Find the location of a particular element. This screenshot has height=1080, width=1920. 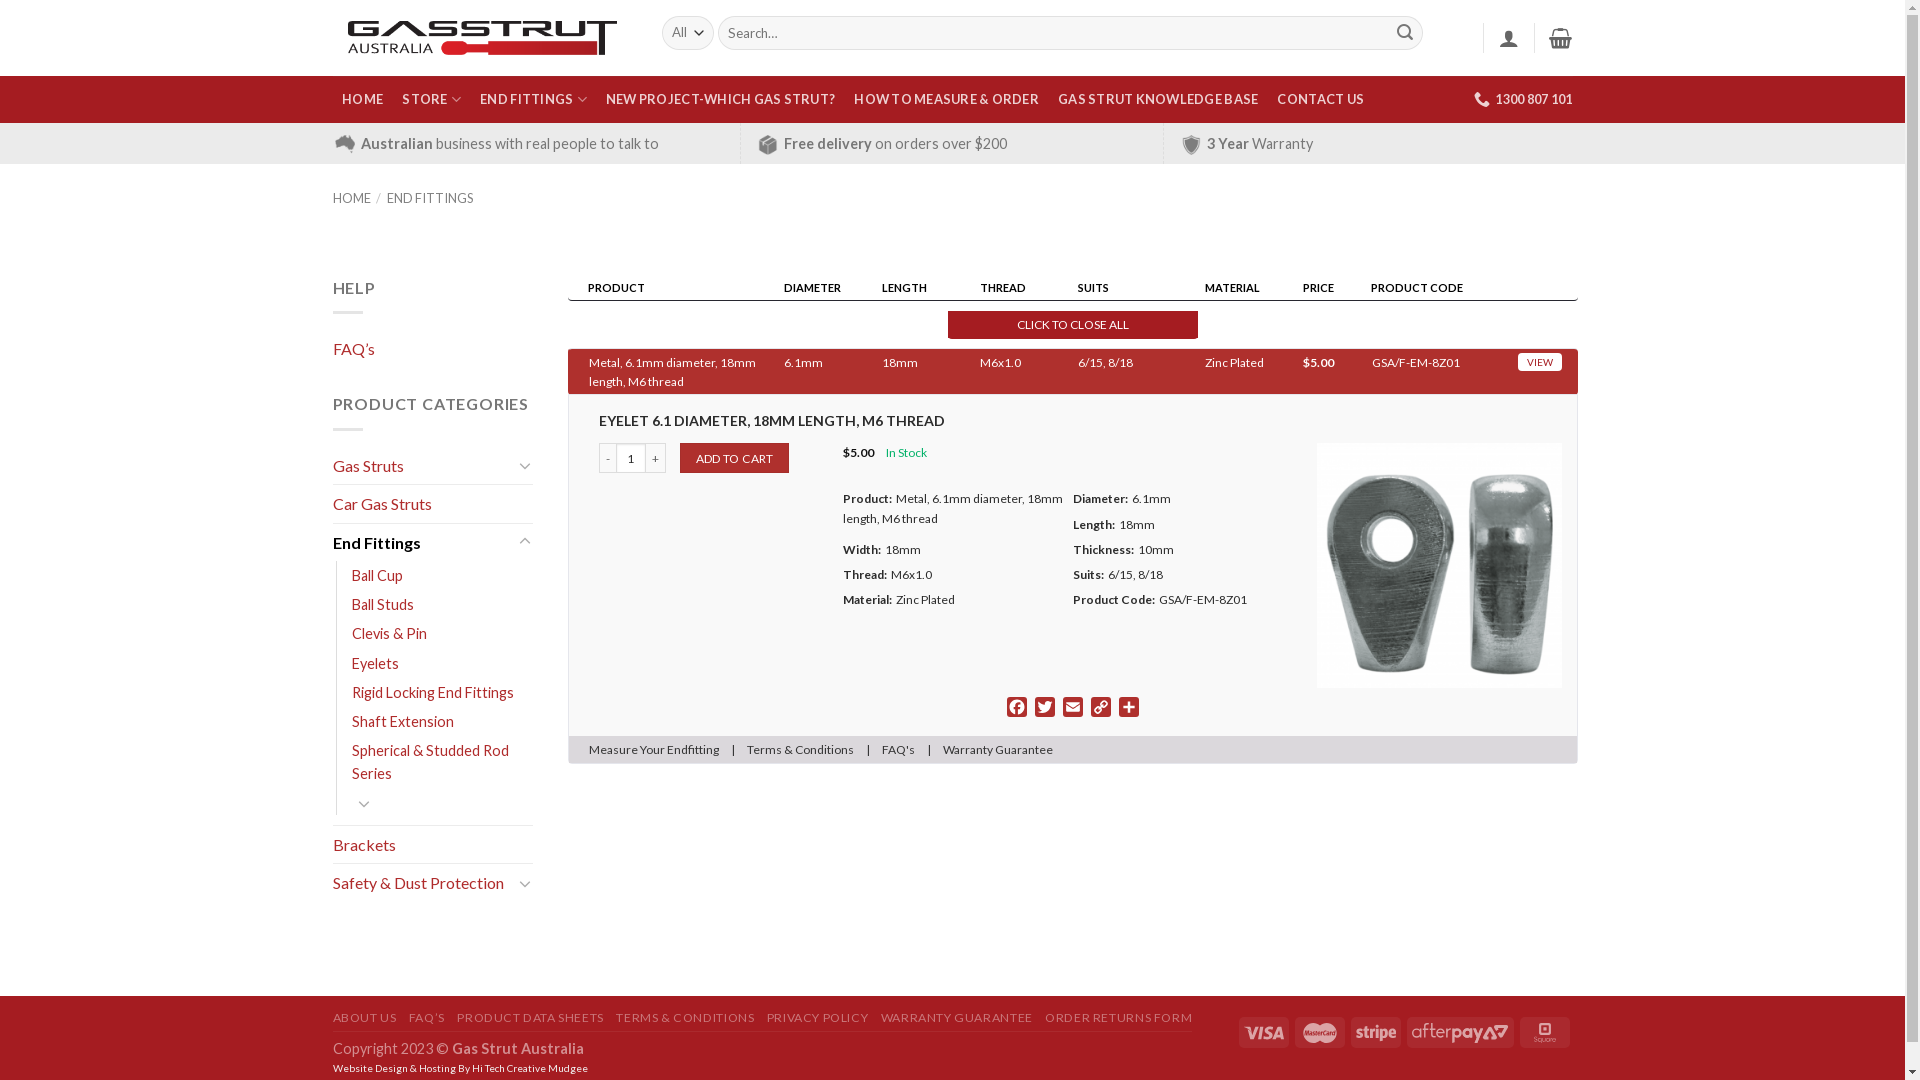

Email is located at coordinates (1072, 709).